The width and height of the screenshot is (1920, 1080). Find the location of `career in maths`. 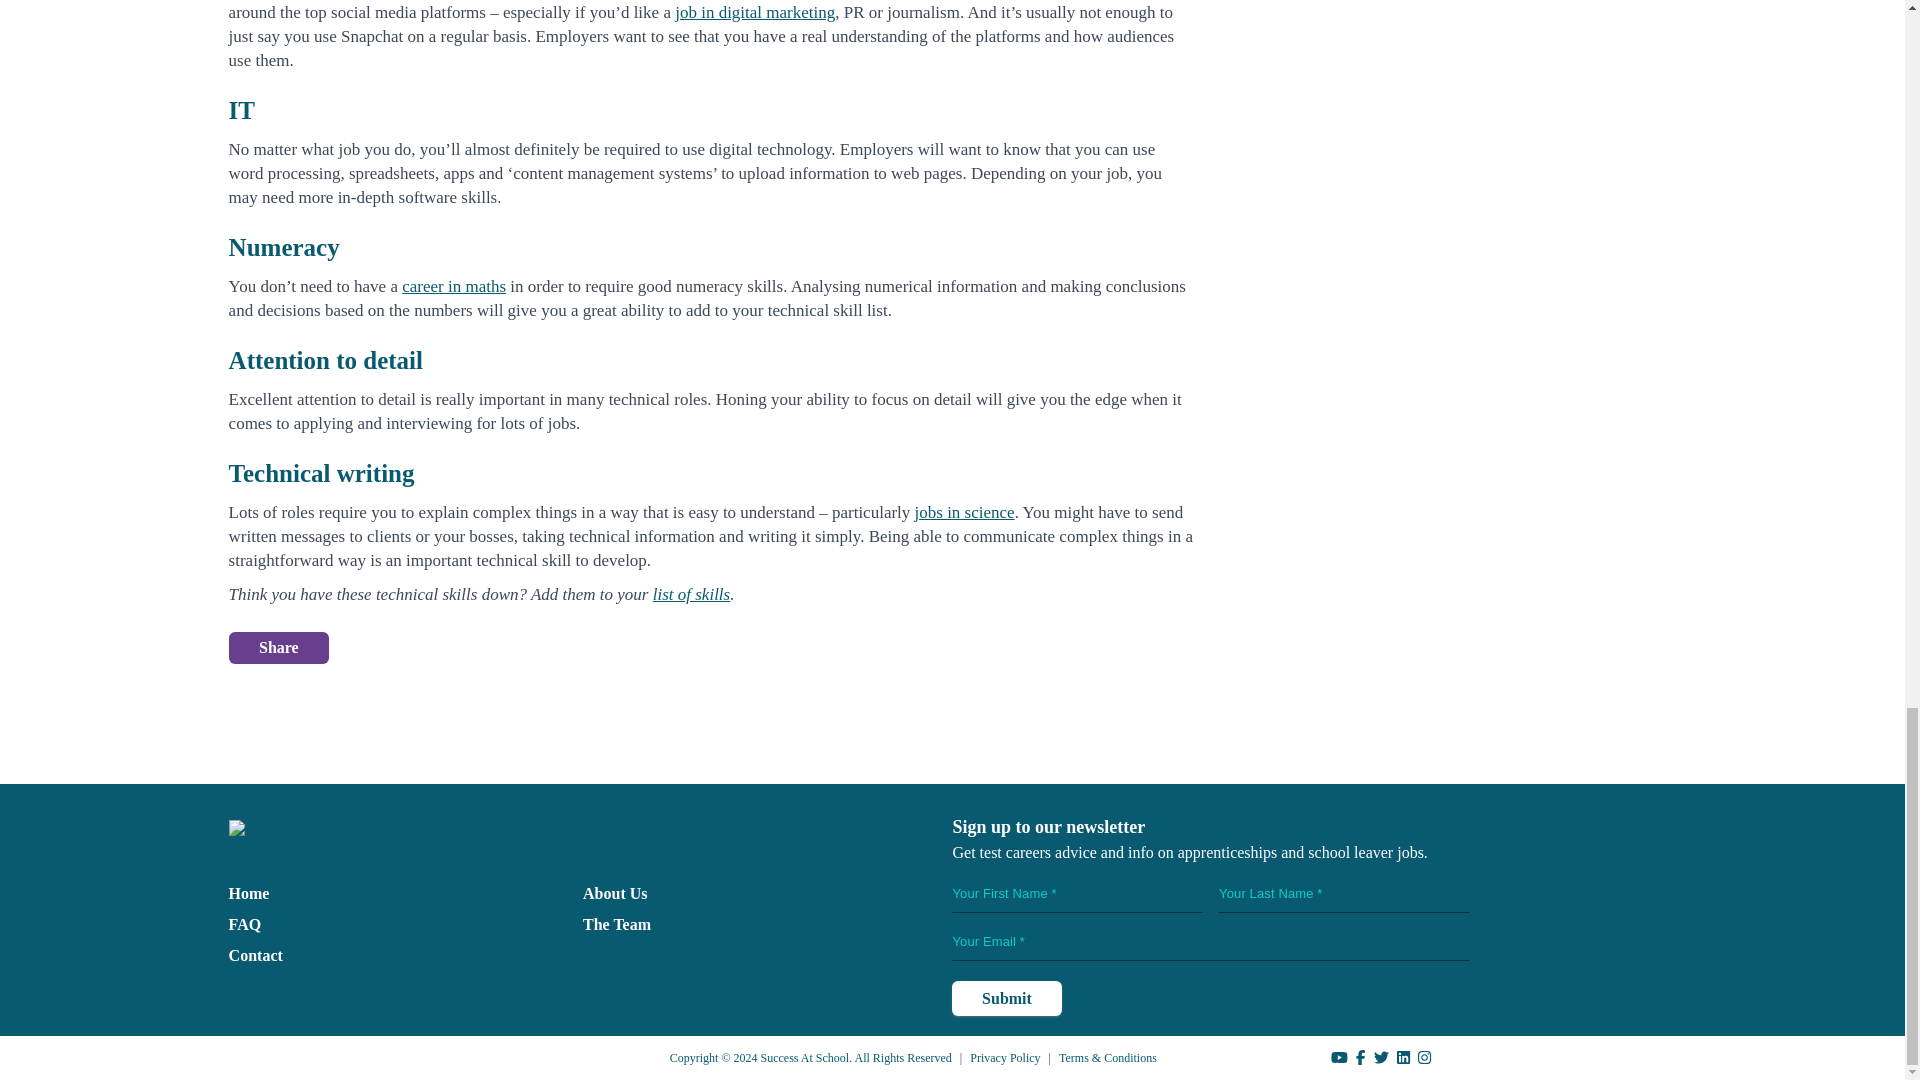

career in maths is located at coordinates (454, 286).